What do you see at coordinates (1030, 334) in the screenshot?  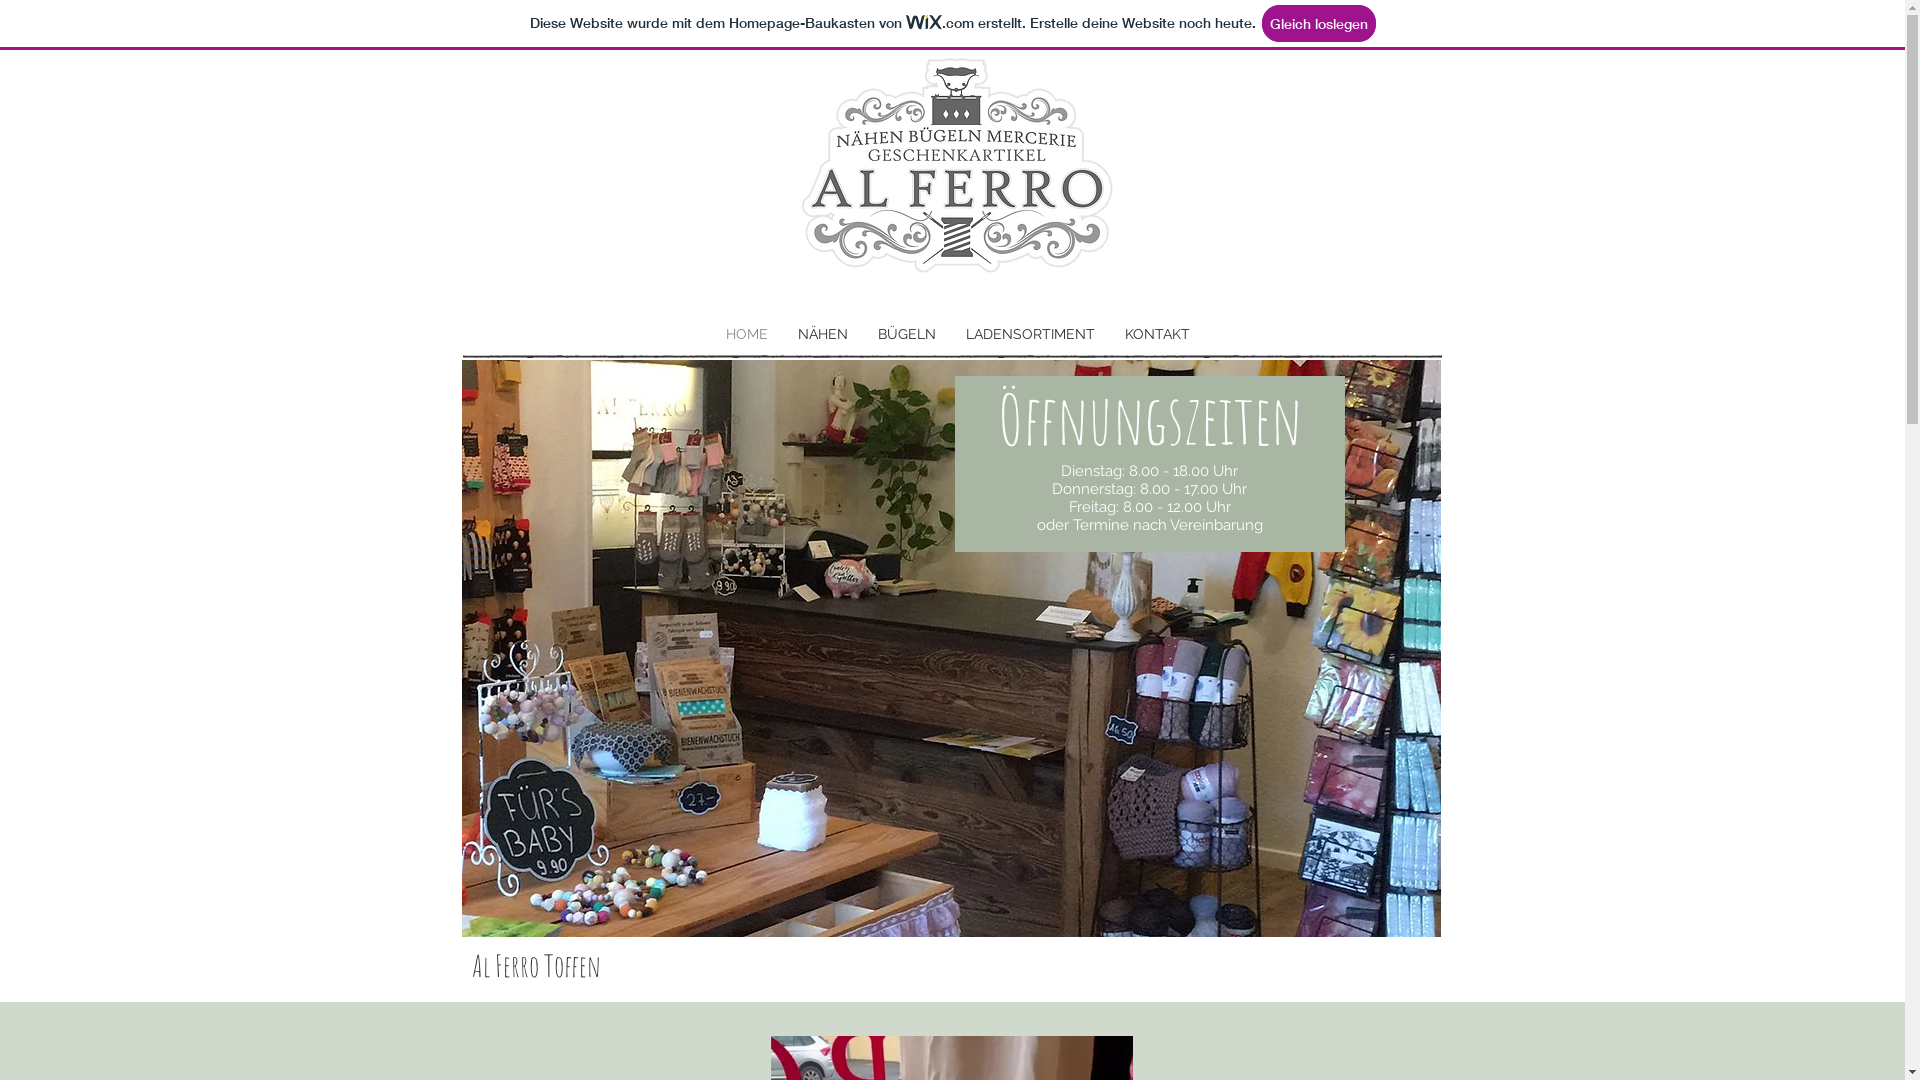 I see `LADENSORTIMENT` at bounding box center [1030, 334].